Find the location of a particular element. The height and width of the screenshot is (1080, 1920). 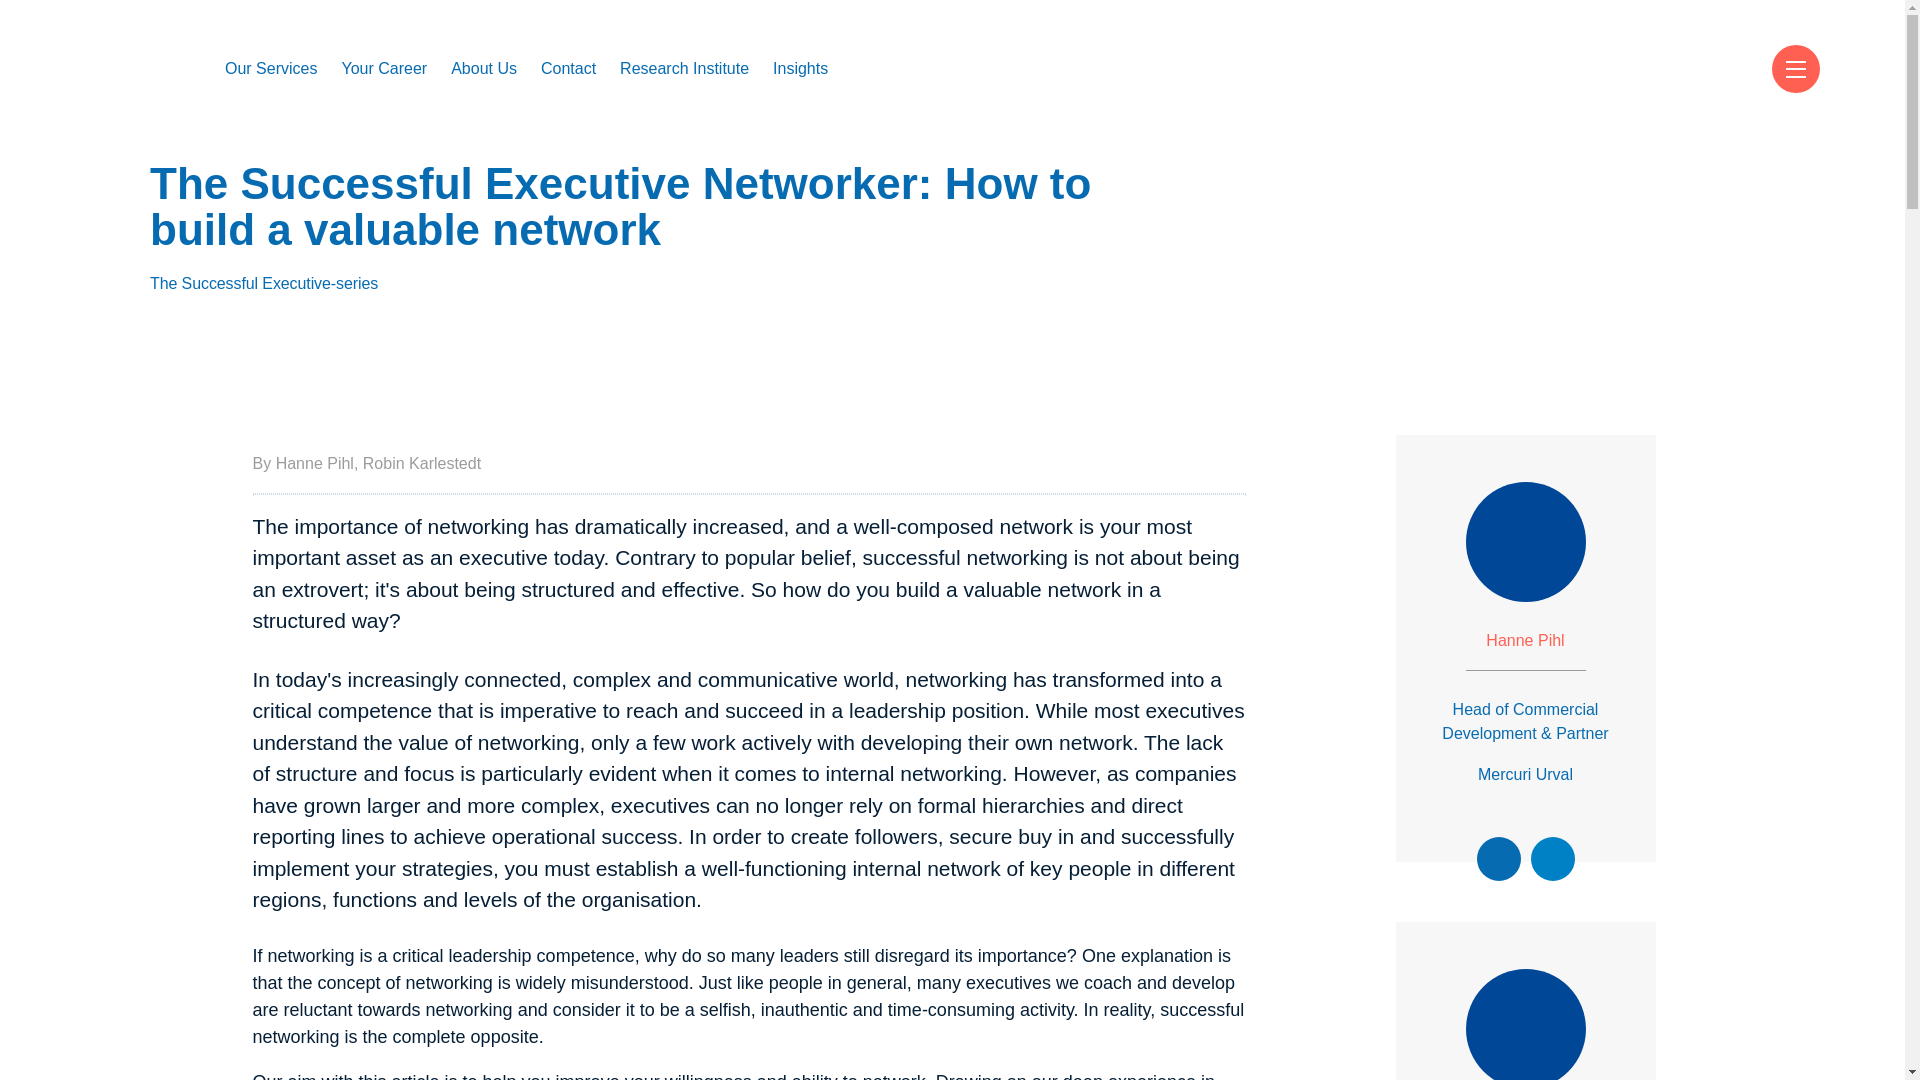

Consumer is located at coordinates (273, 468).